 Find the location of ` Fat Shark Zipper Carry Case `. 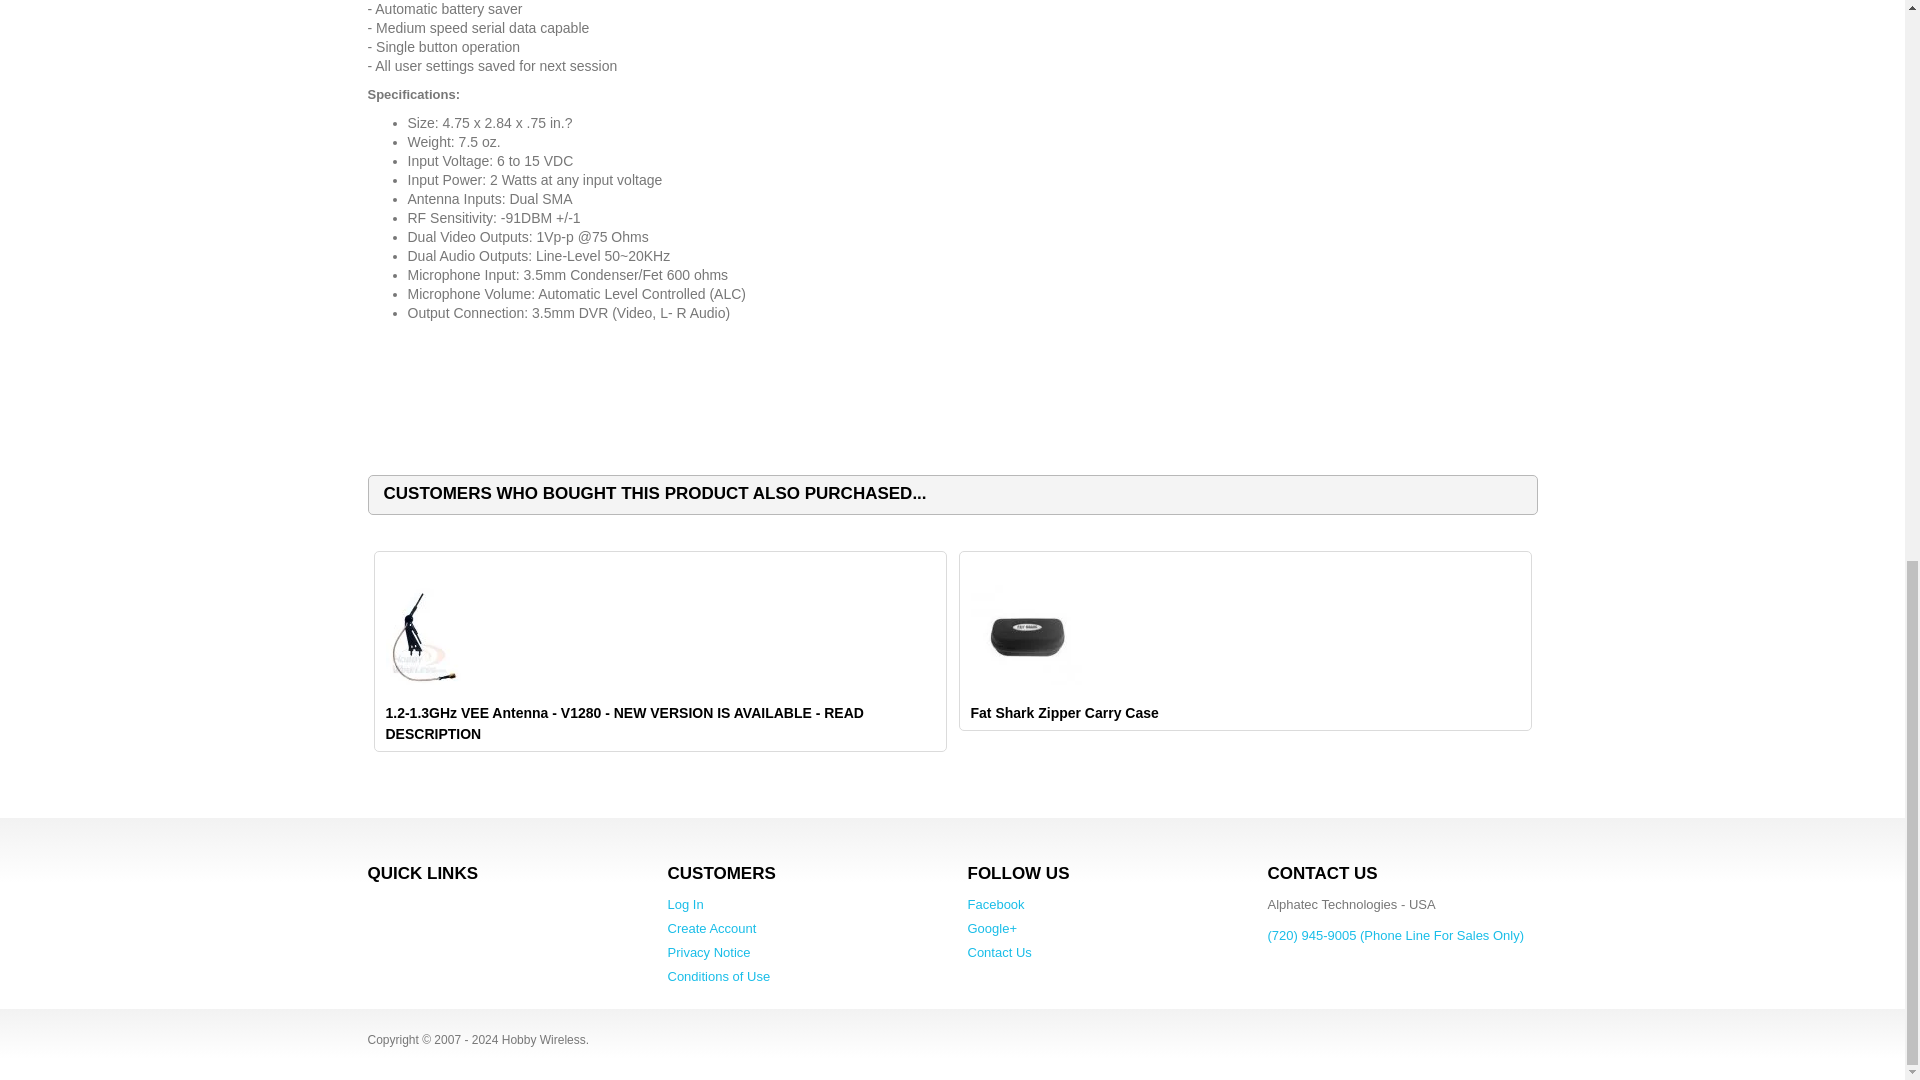

 Fat Shark Zipper Carry Case  is located at coordinates (1024, 634).